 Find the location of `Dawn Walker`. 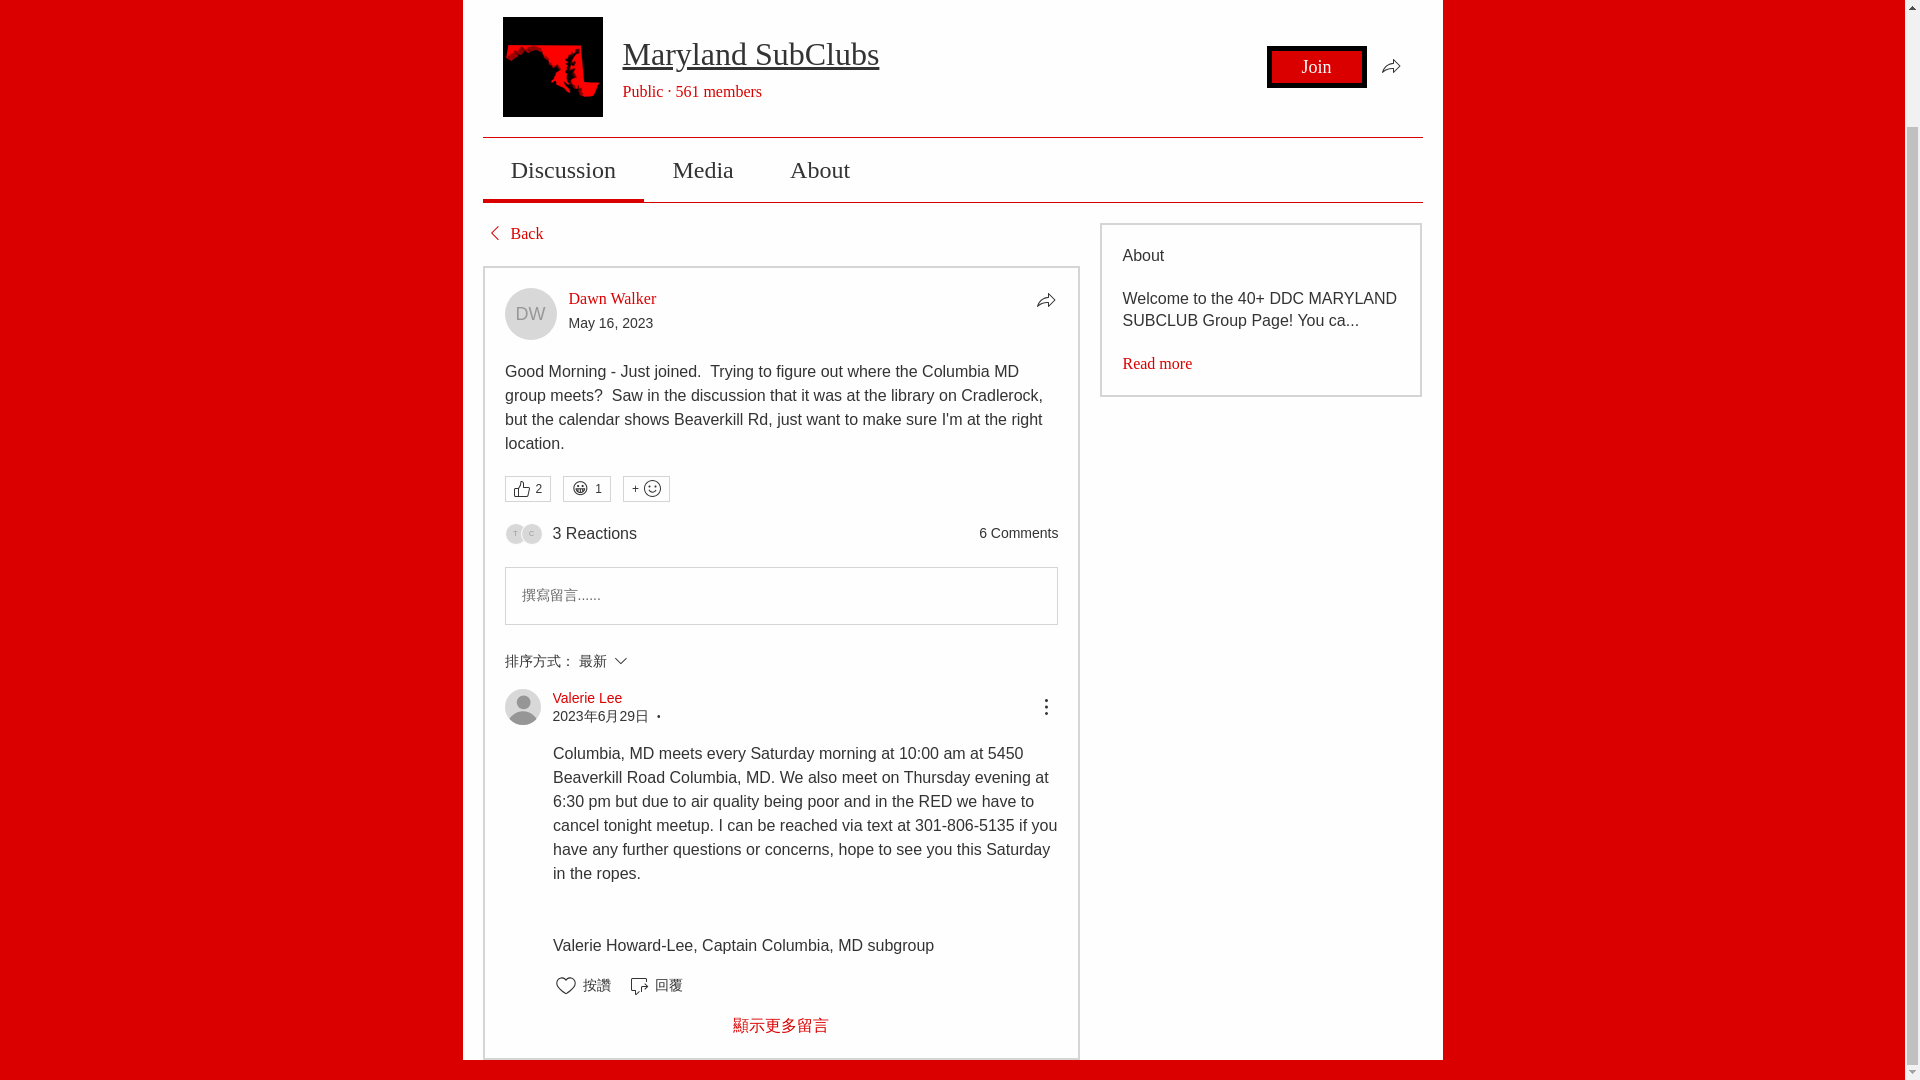

Dawn Walker is located at coordinates (530, 314).